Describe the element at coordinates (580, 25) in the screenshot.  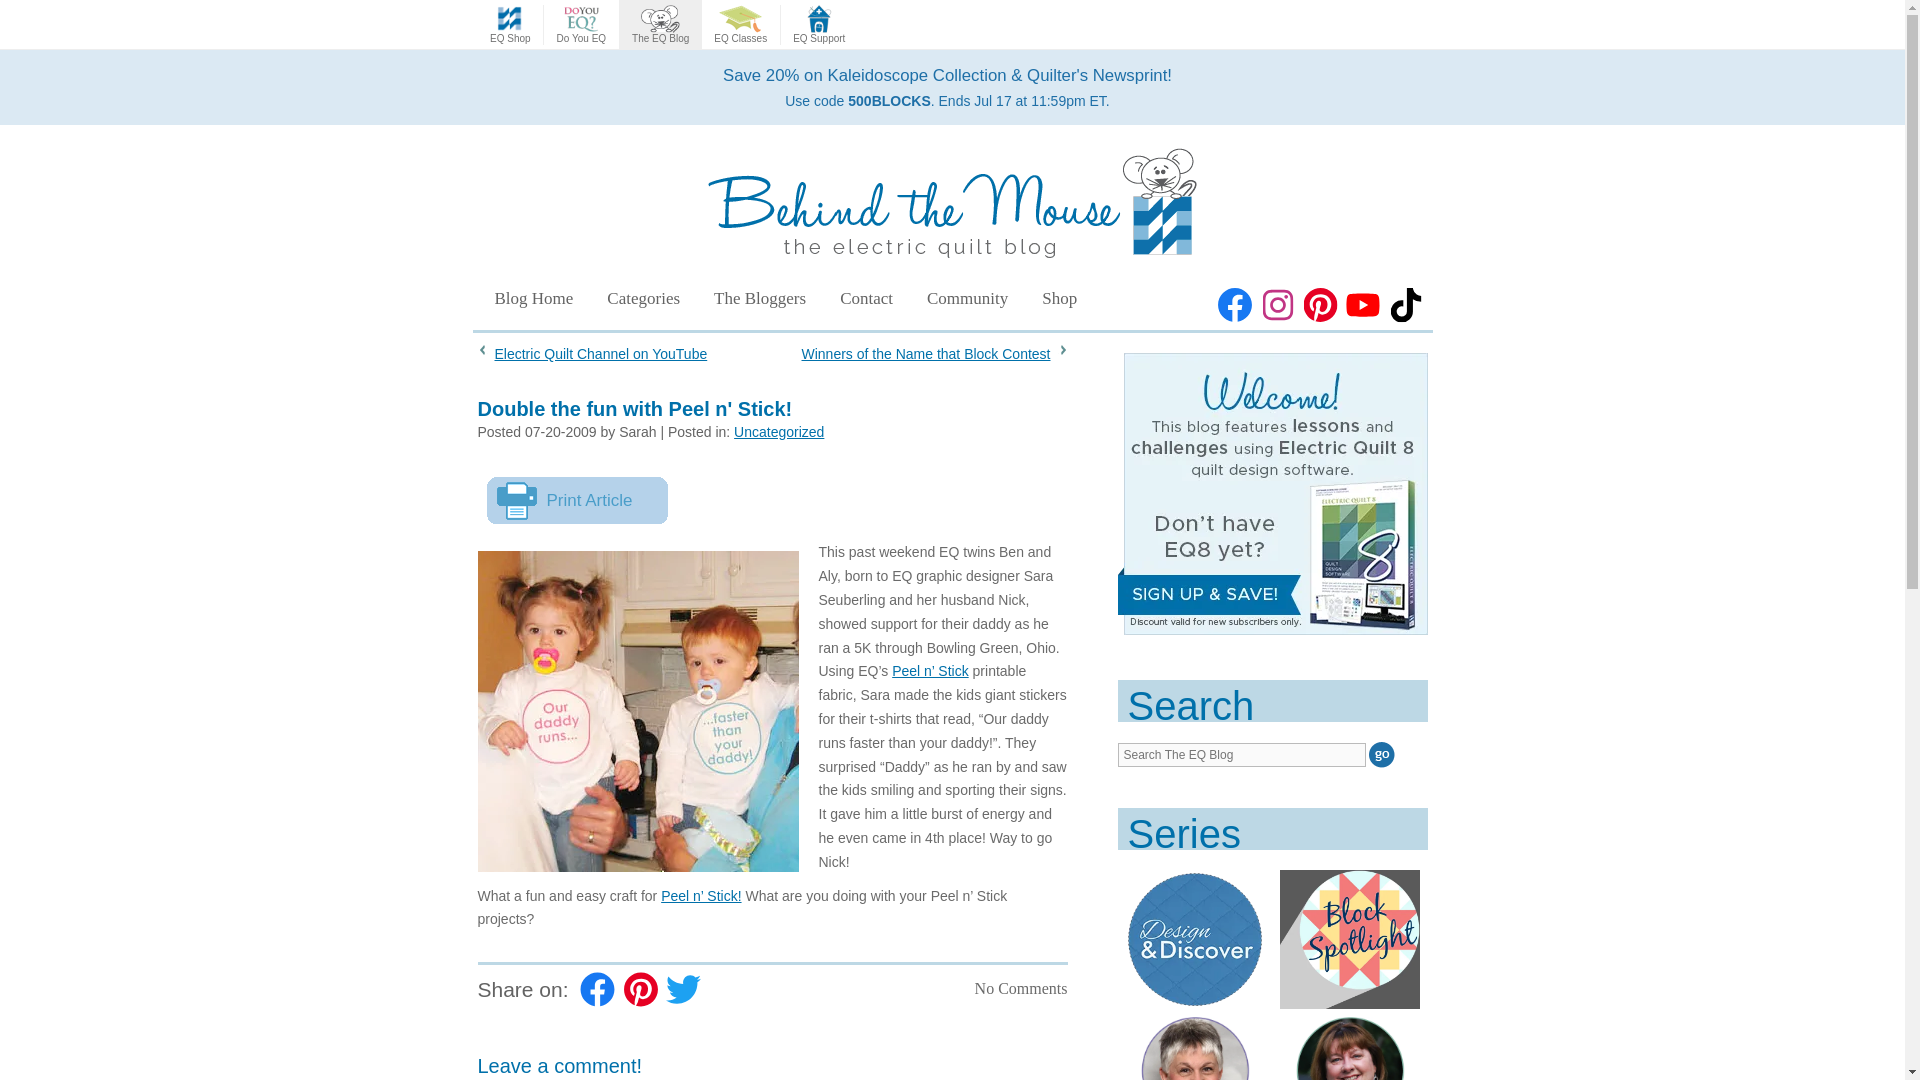
I see `Do You EQ` at that location.